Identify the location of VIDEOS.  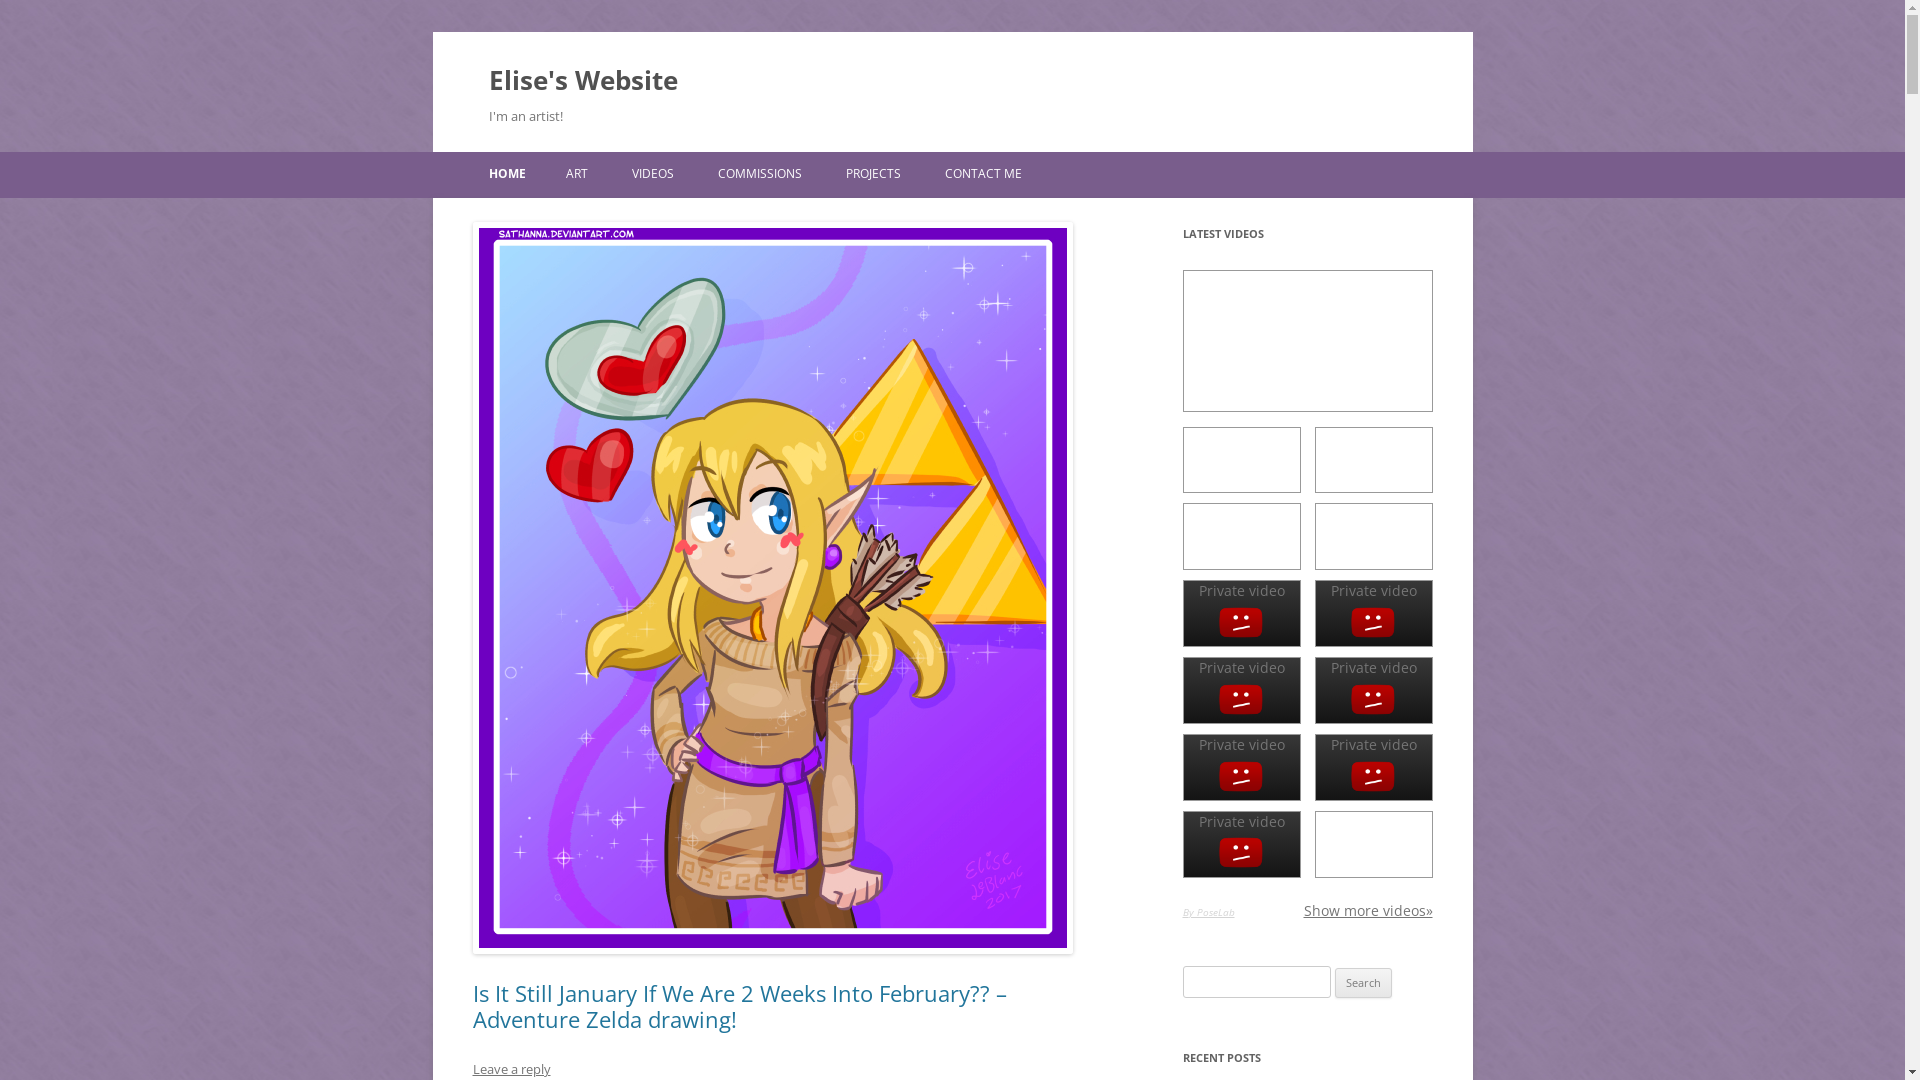
(653, 174).